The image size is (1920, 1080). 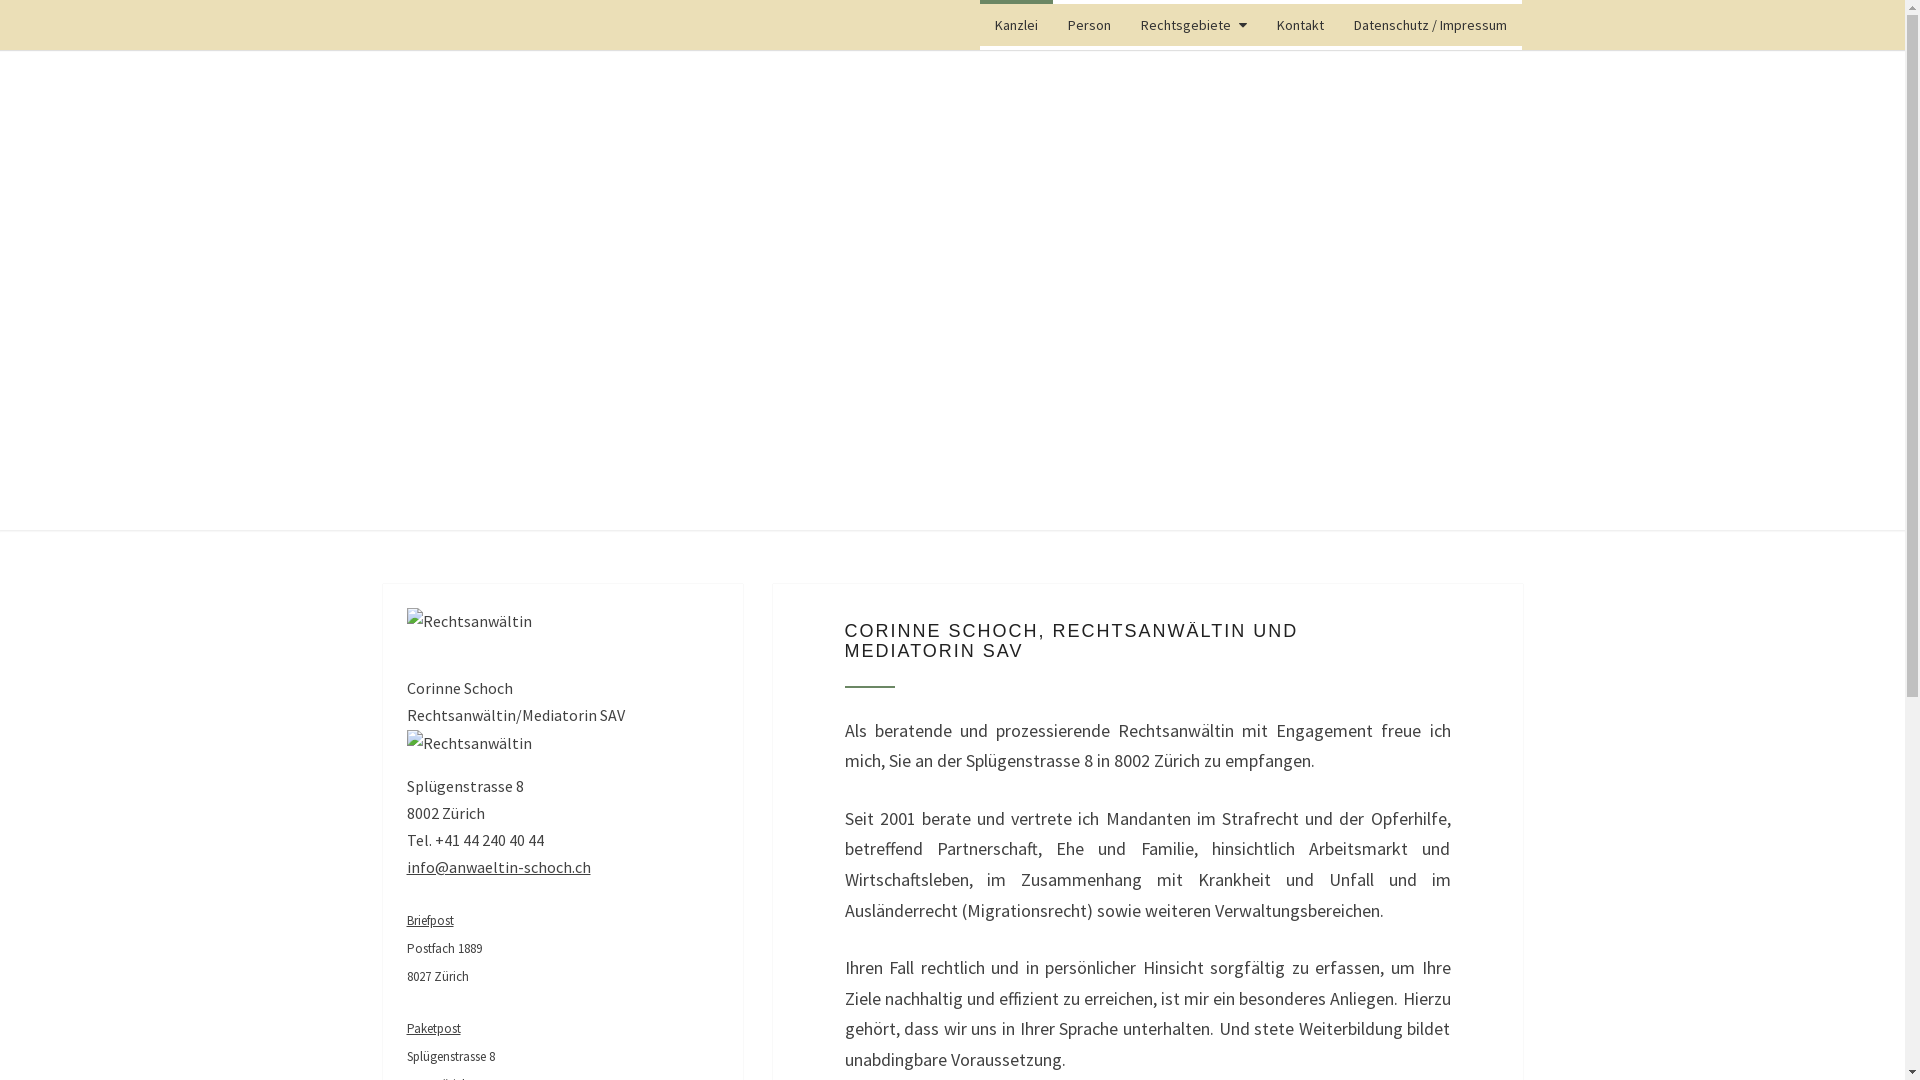 I want to click on Rechtsgebiete, so click(x=1194, y=25).